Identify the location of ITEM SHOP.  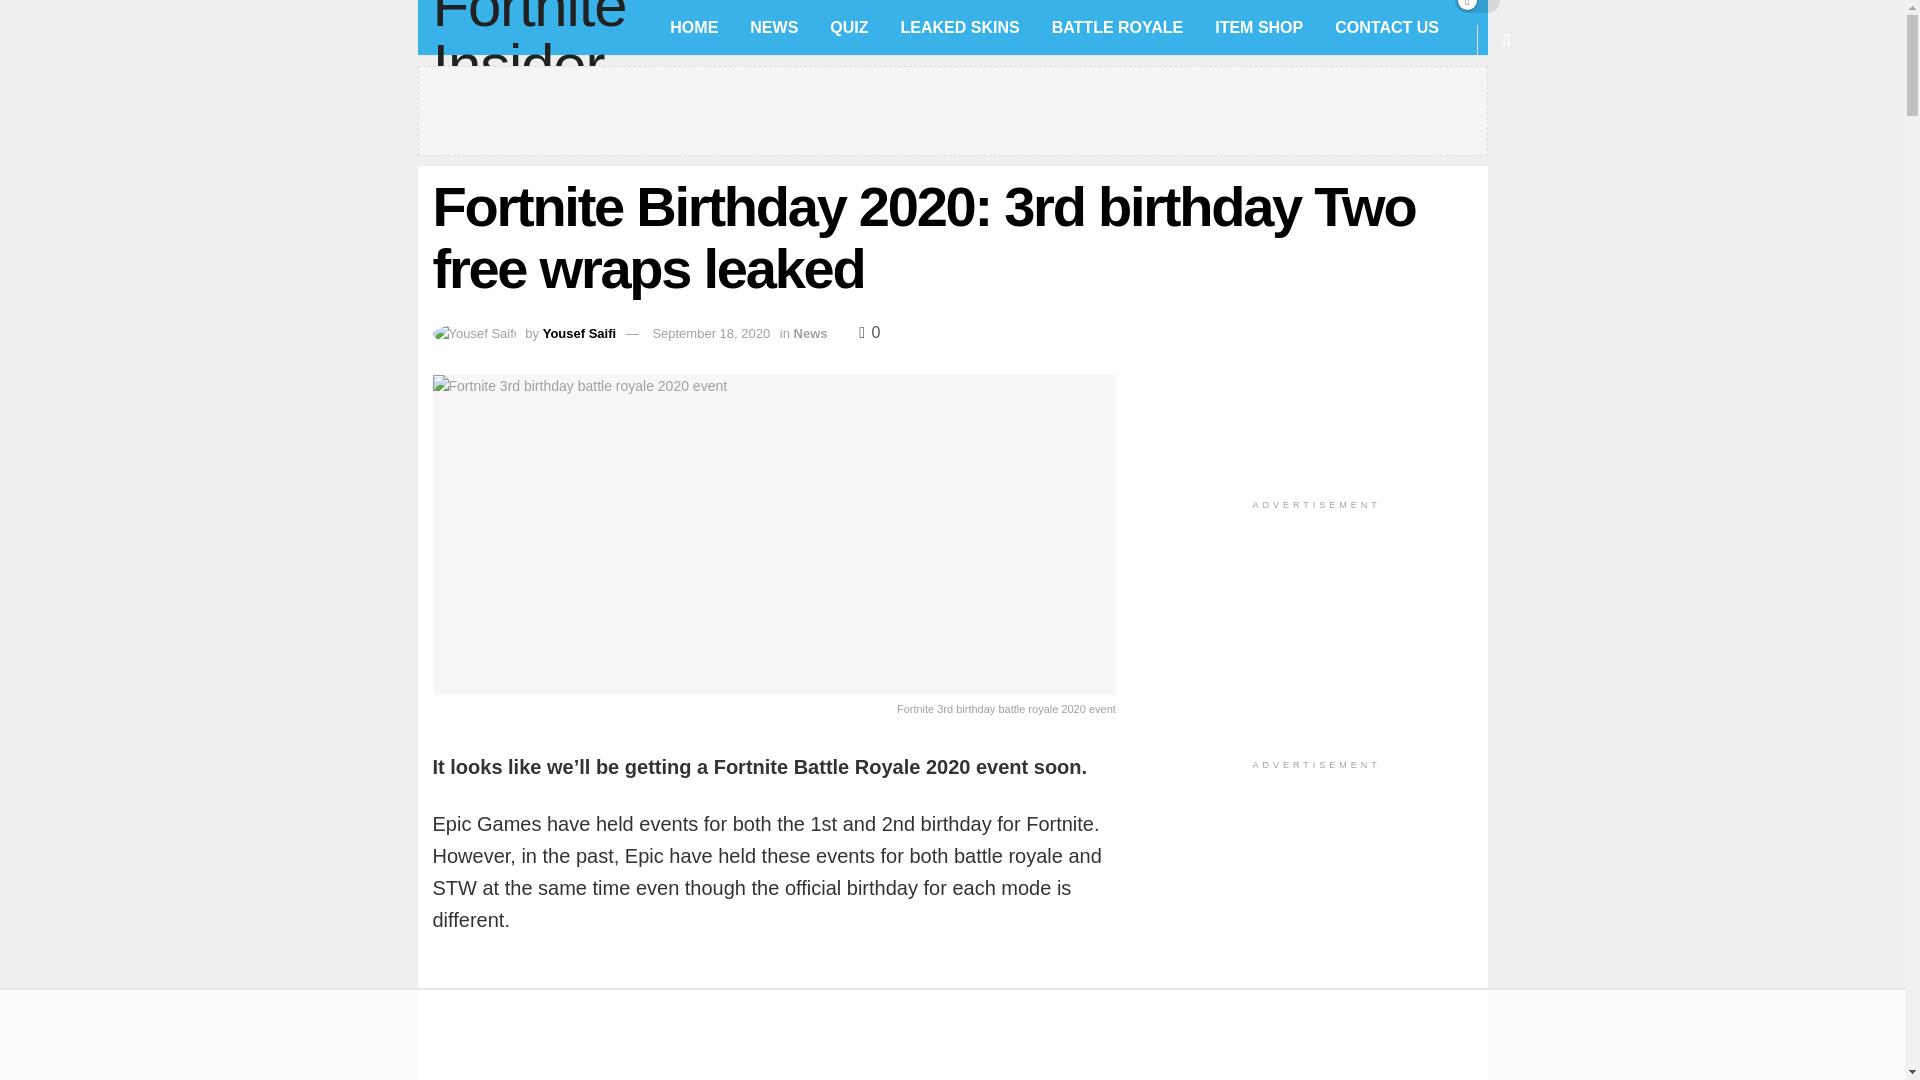
(1258, 28).